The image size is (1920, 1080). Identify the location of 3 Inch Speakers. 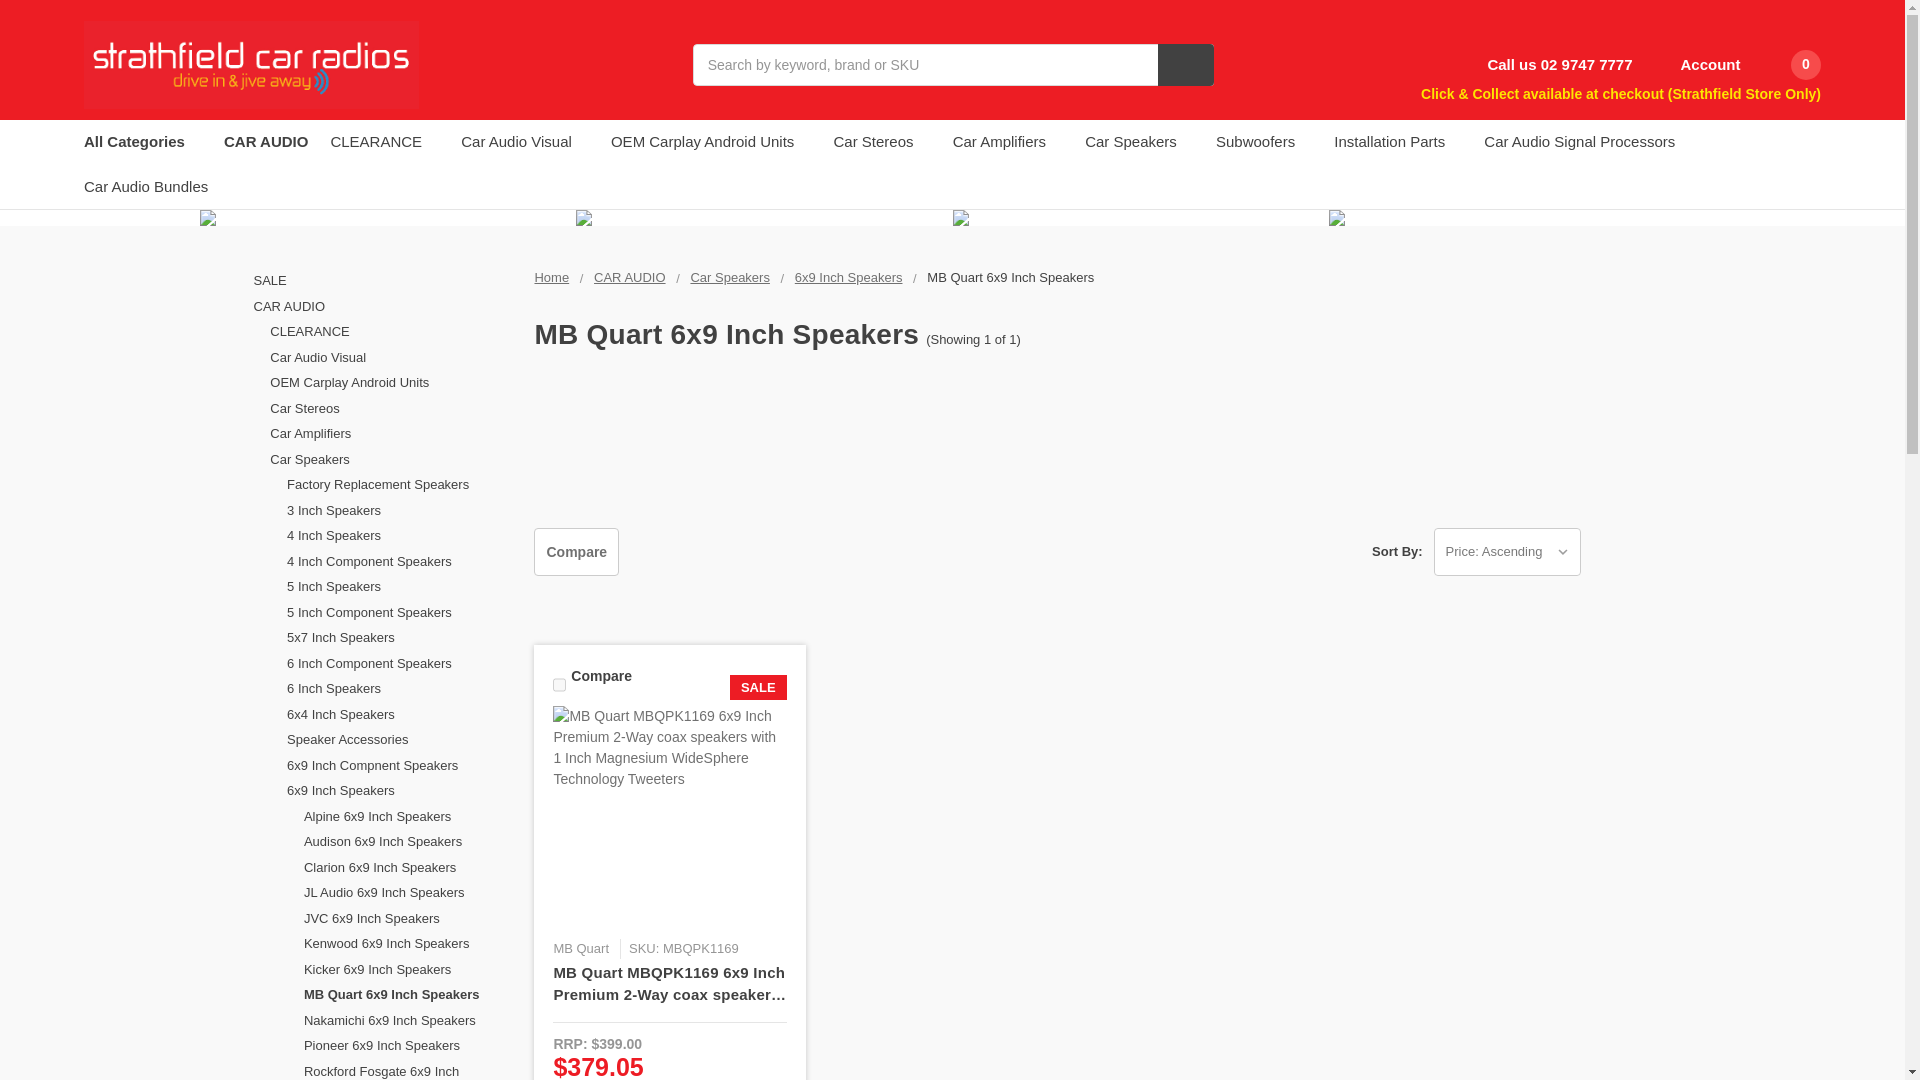
(399, 510).